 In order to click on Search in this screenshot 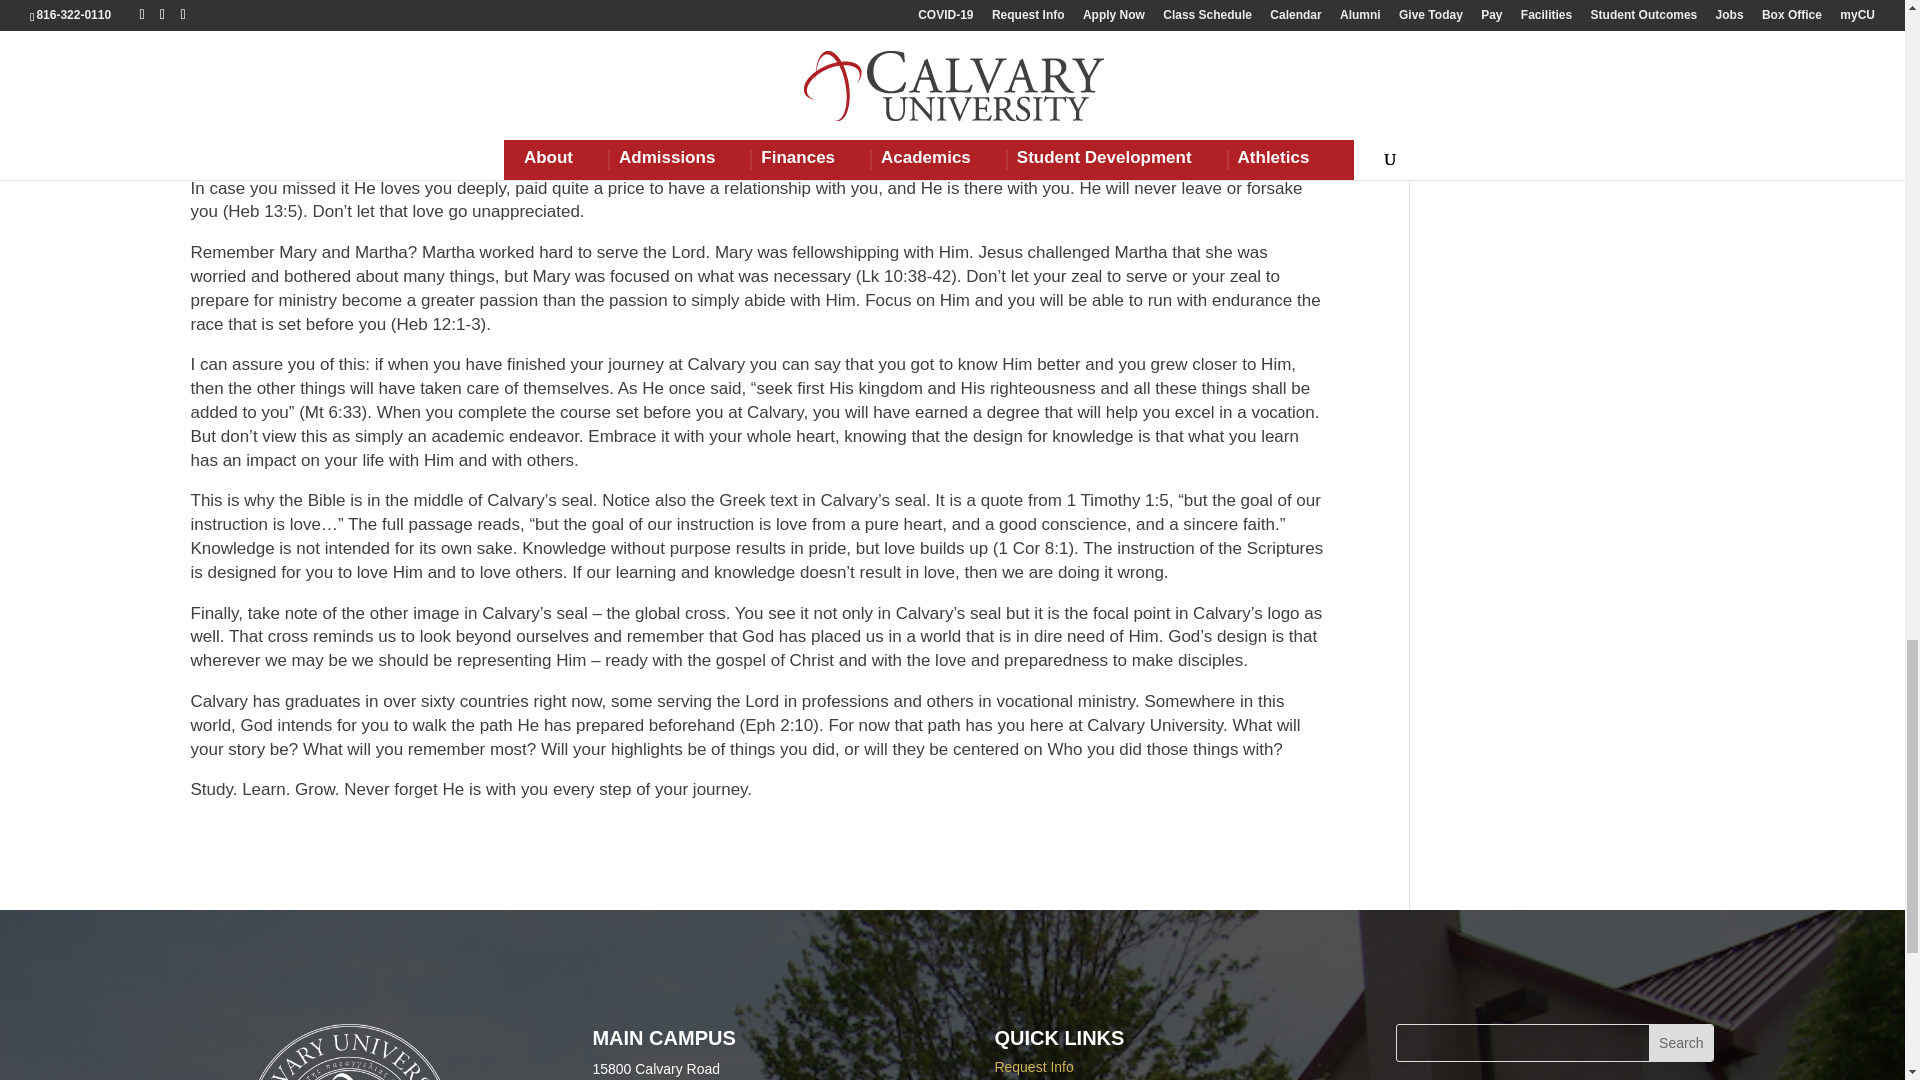, I will do `click(1680, 1042)`.